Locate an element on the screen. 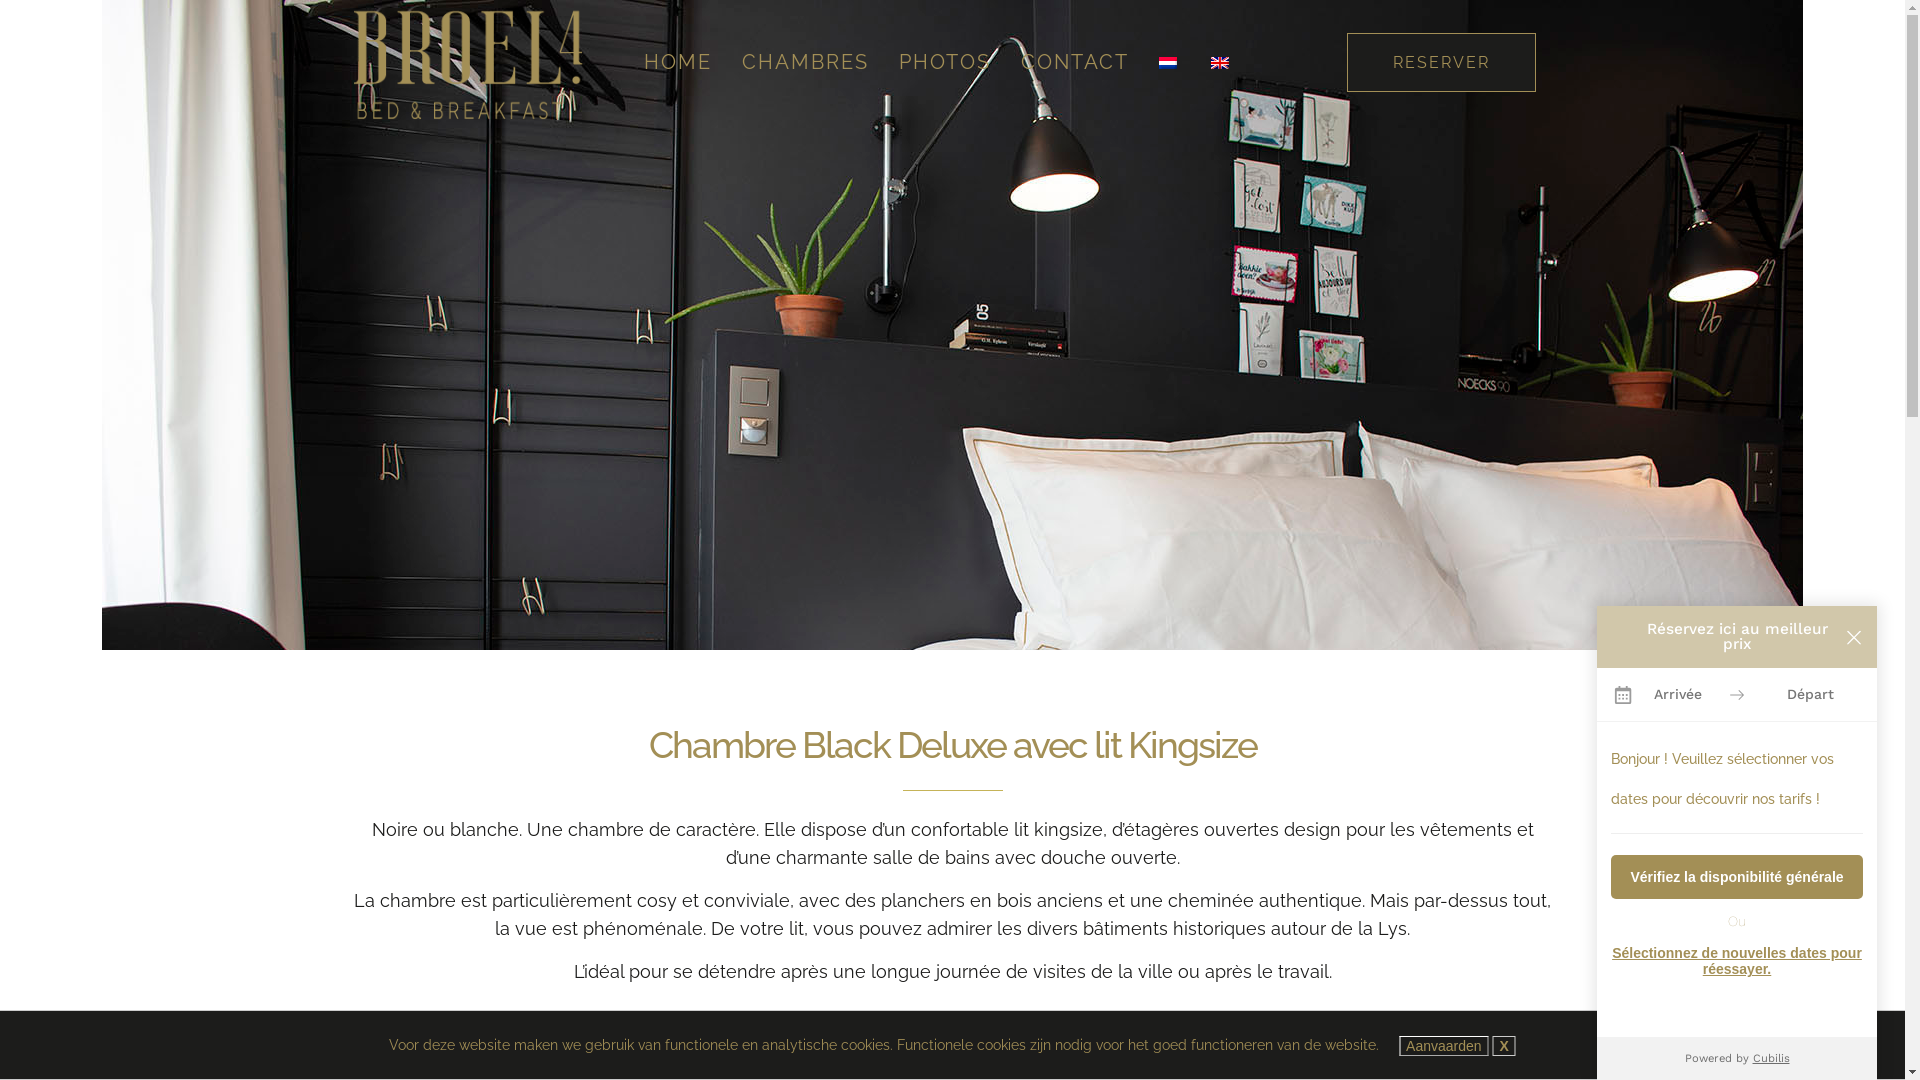 This screenshot has height=1080, width=1920. Aanvaarden is located at coordinates (1444, 1046).